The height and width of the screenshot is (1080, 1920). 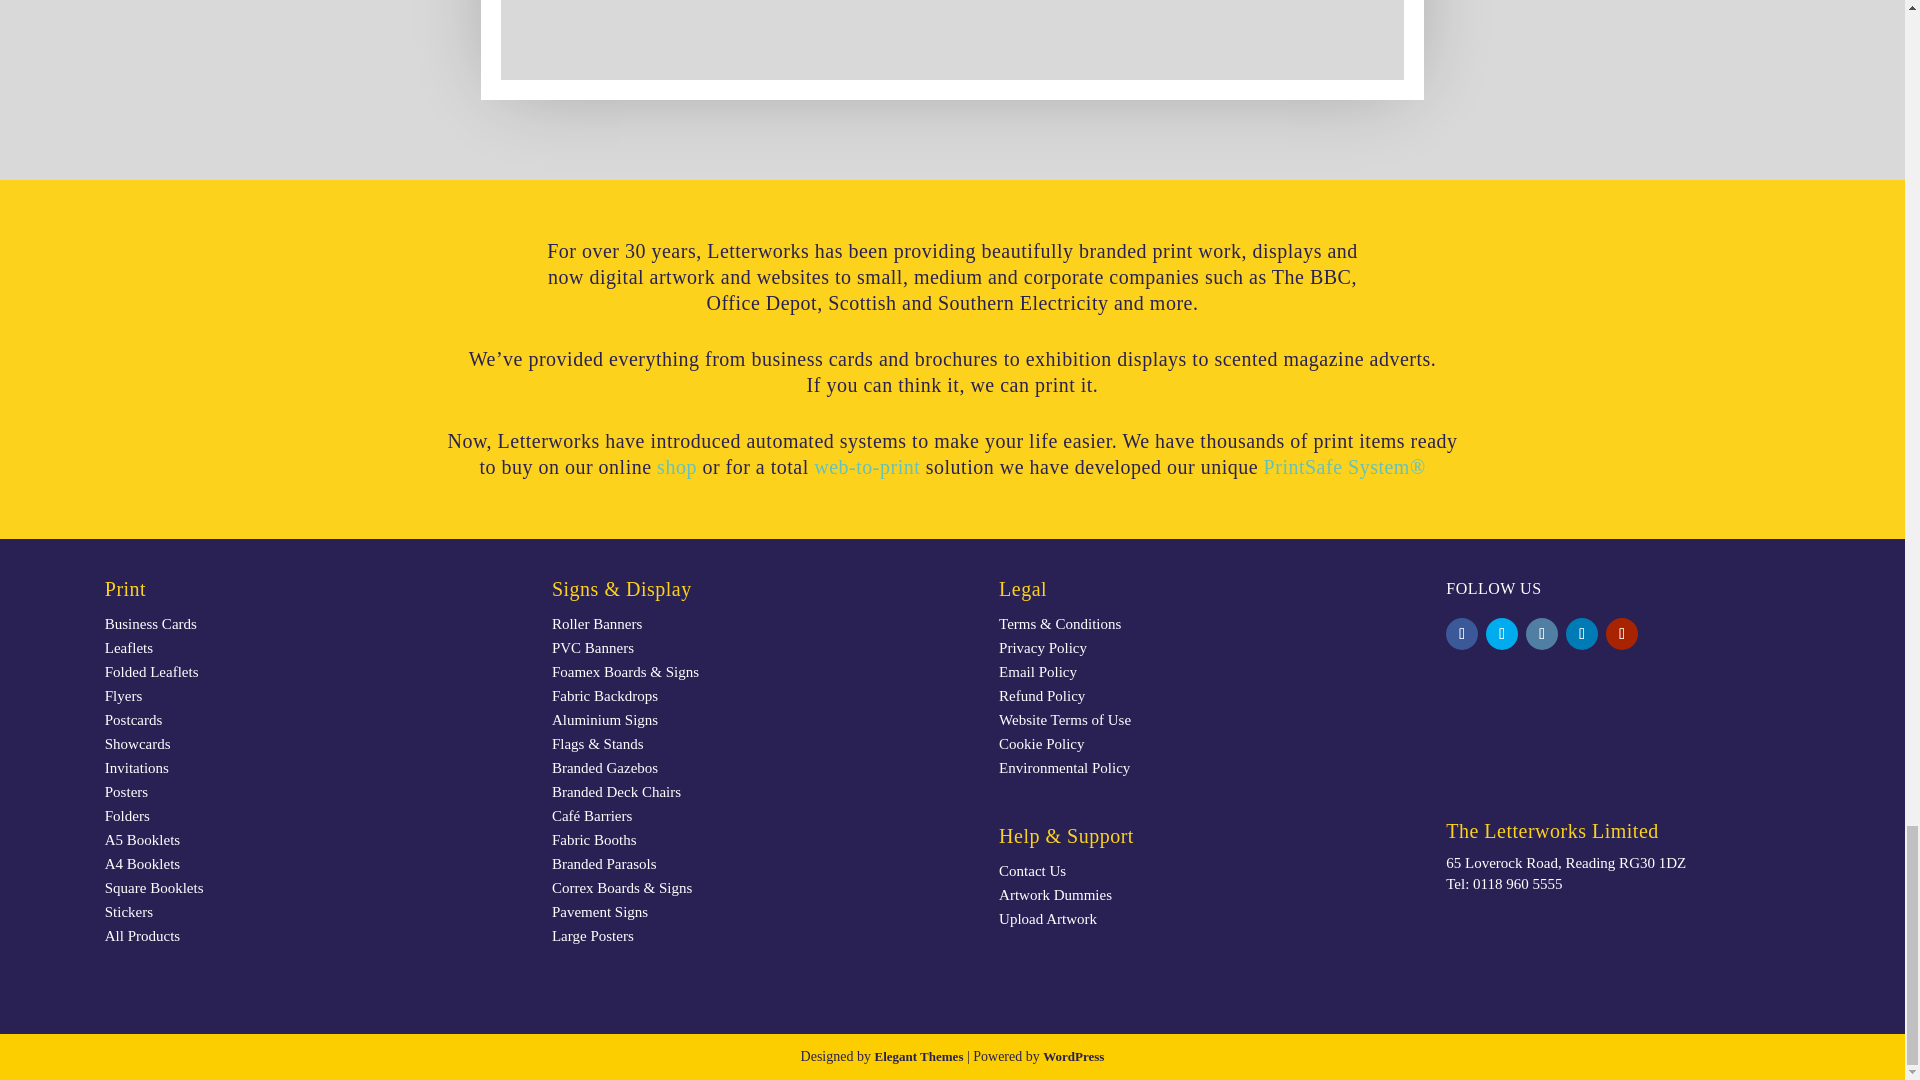 What do you see at coordinates (1502, 634) in the screenshot?
I see `Twitter` at bounding box center [1502, 634].